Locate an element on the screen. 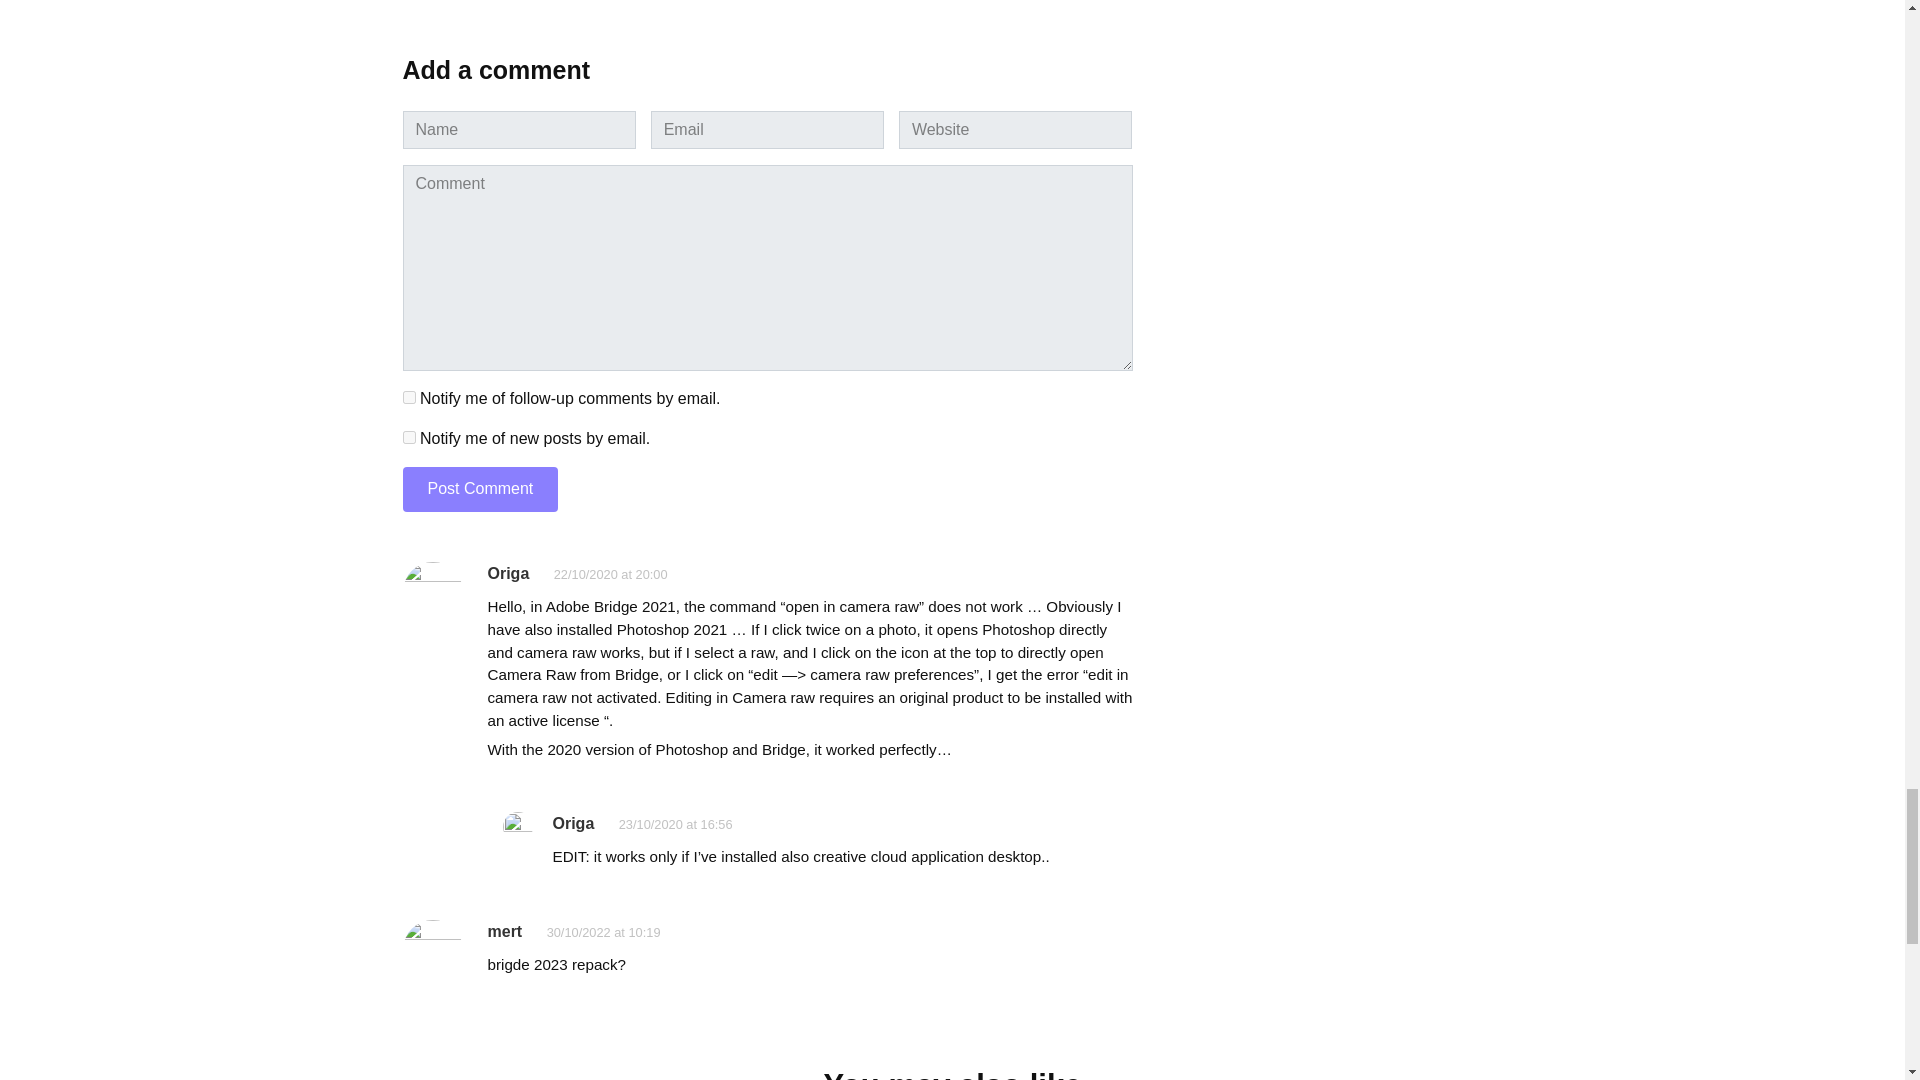 The height and width of the screenshot is (1080, 1920). subscribe is located at coordinates (408, 396).